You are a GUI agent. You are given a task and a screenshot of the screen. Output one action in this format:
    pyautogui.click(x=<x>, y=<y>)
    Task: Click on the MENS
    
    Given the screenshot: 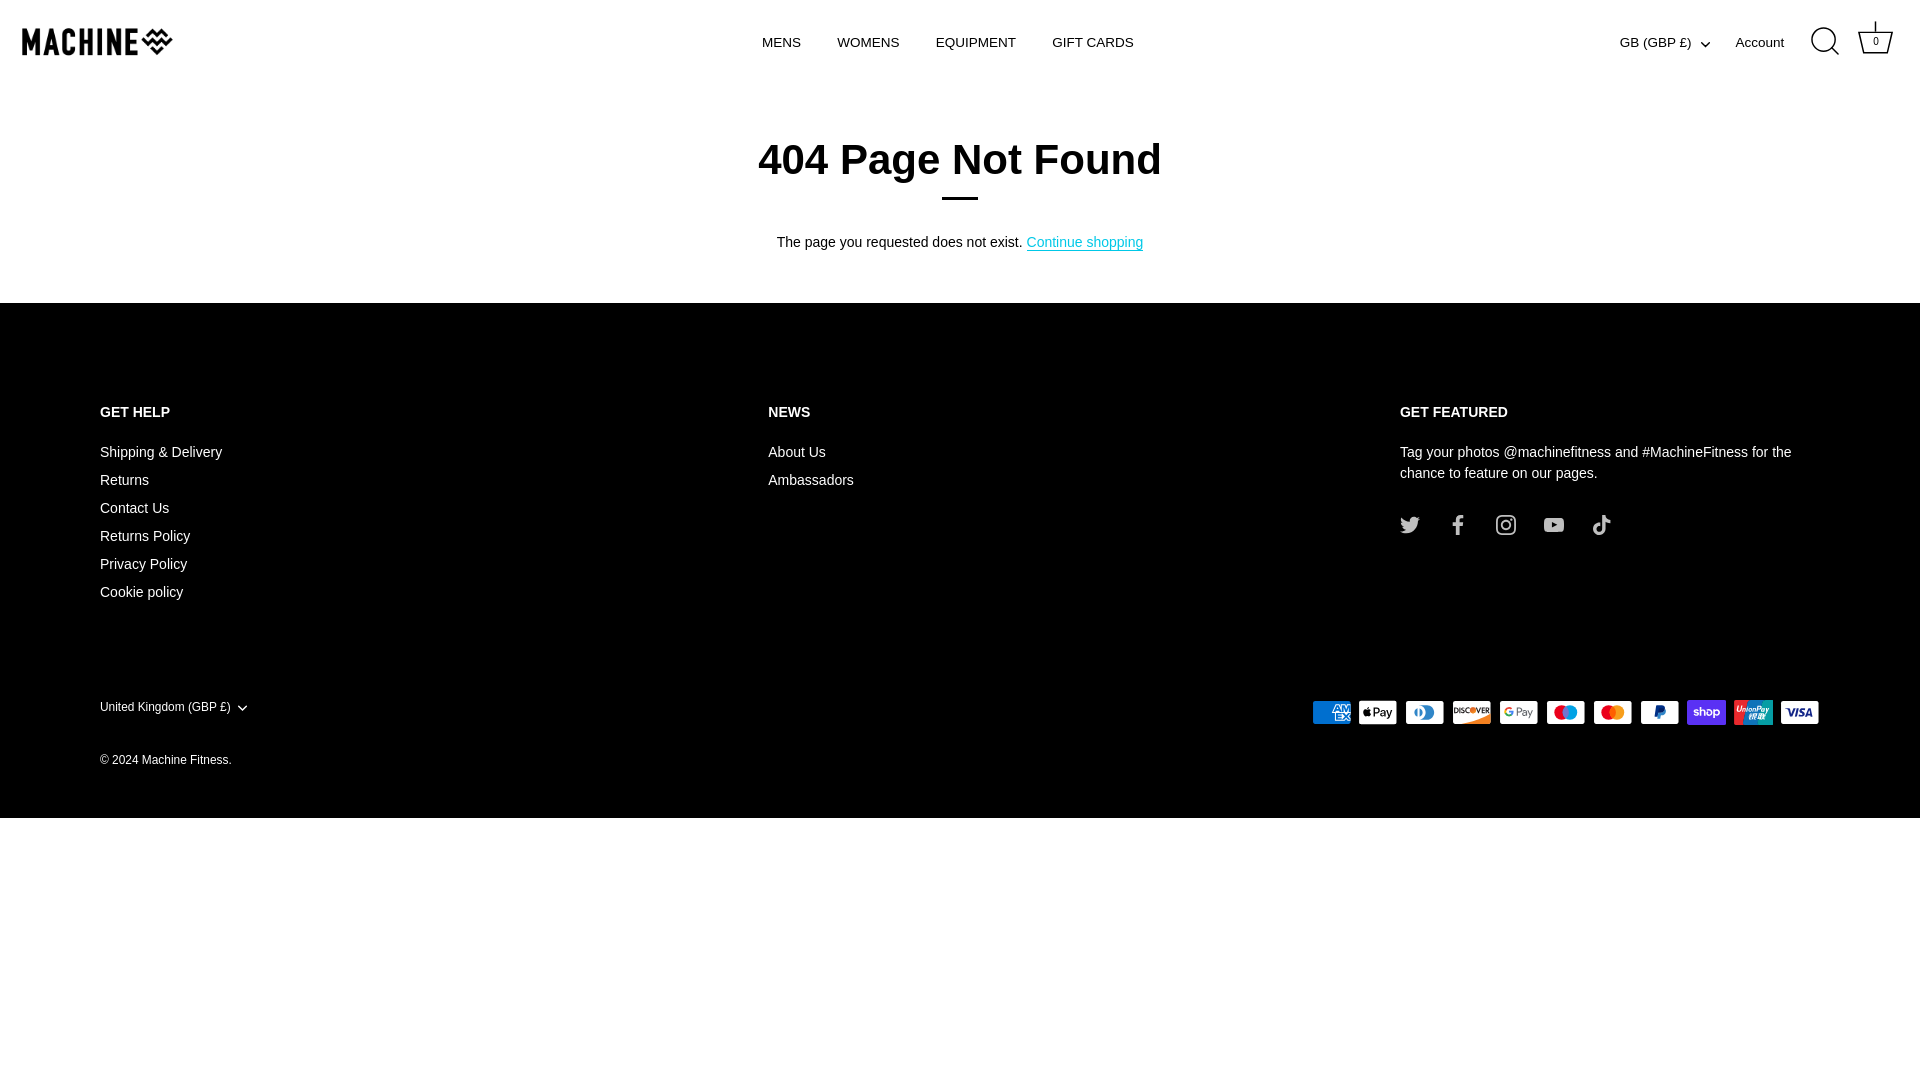 What is the action you would take?
    pyautogui.click(x=782, y=42)
    